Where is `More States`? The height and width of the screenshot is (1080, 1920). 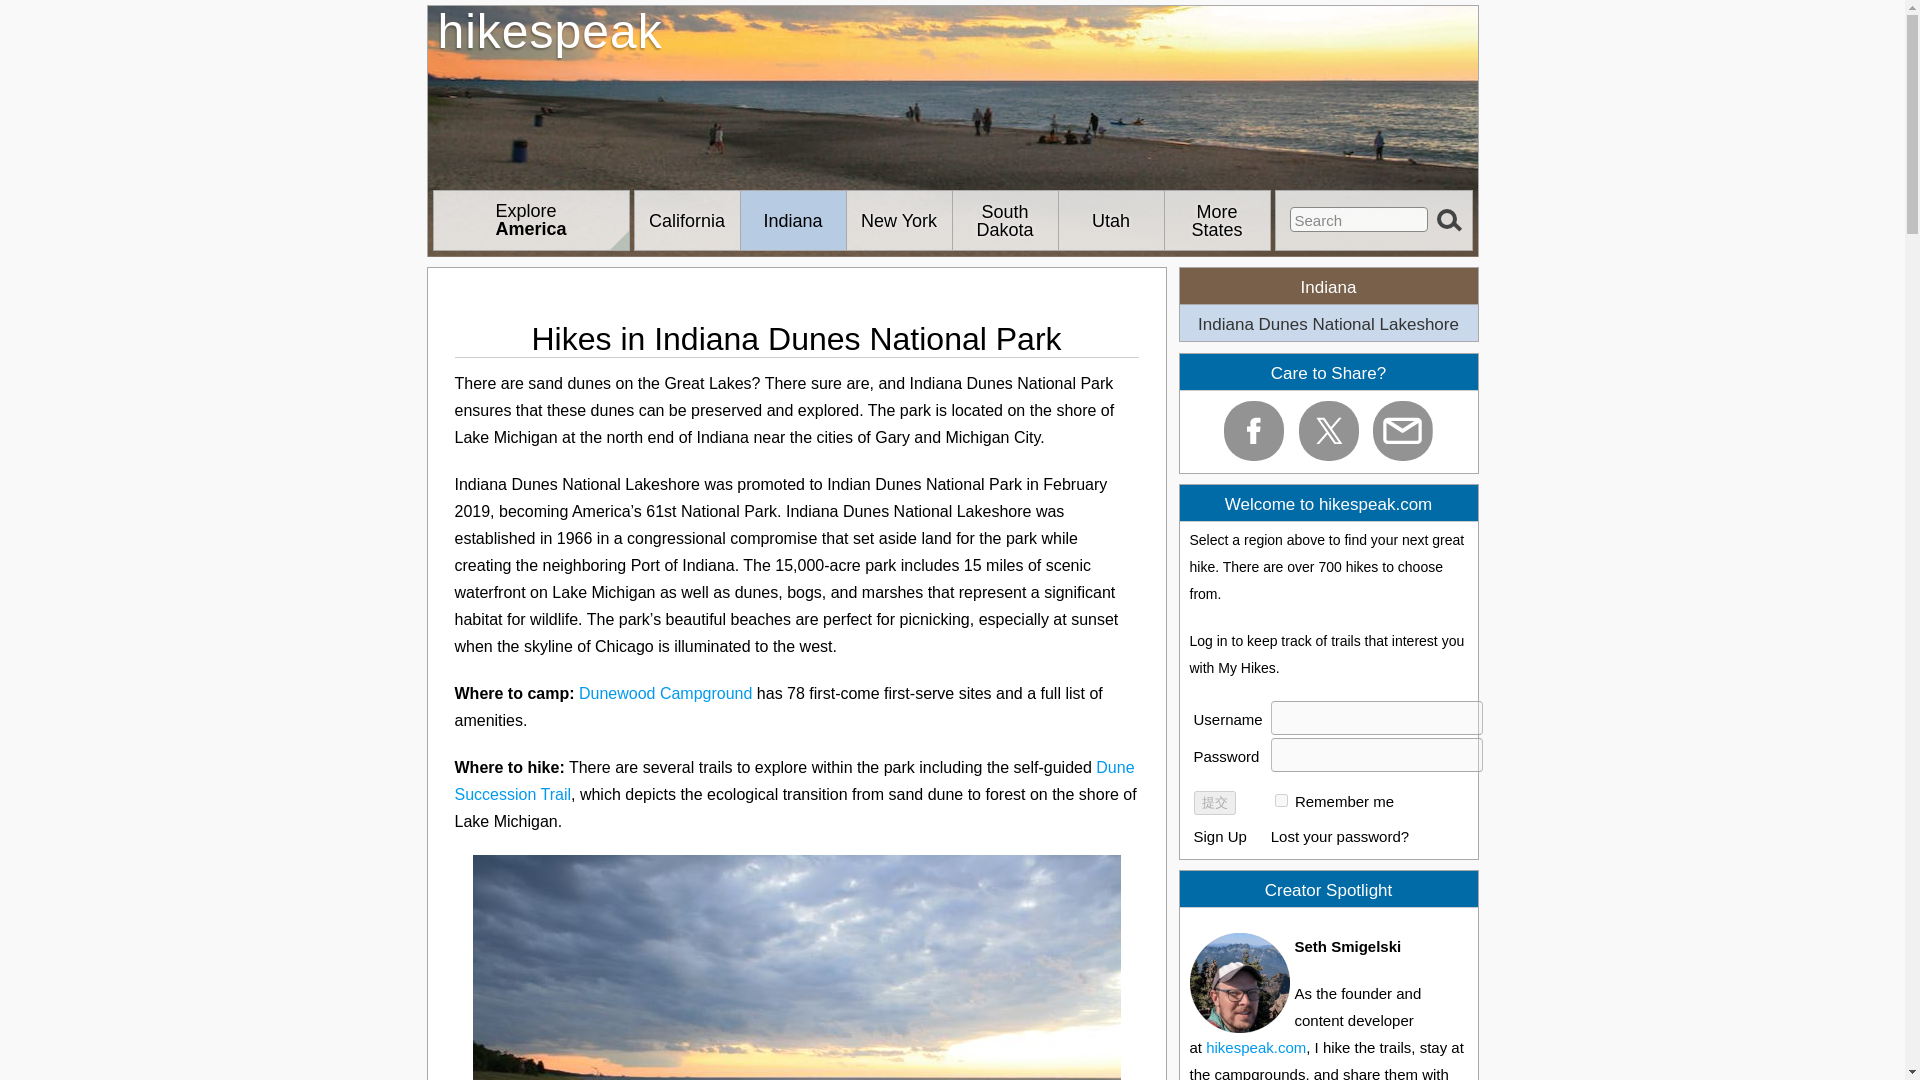
More States is located at coordinates (1004, 220).